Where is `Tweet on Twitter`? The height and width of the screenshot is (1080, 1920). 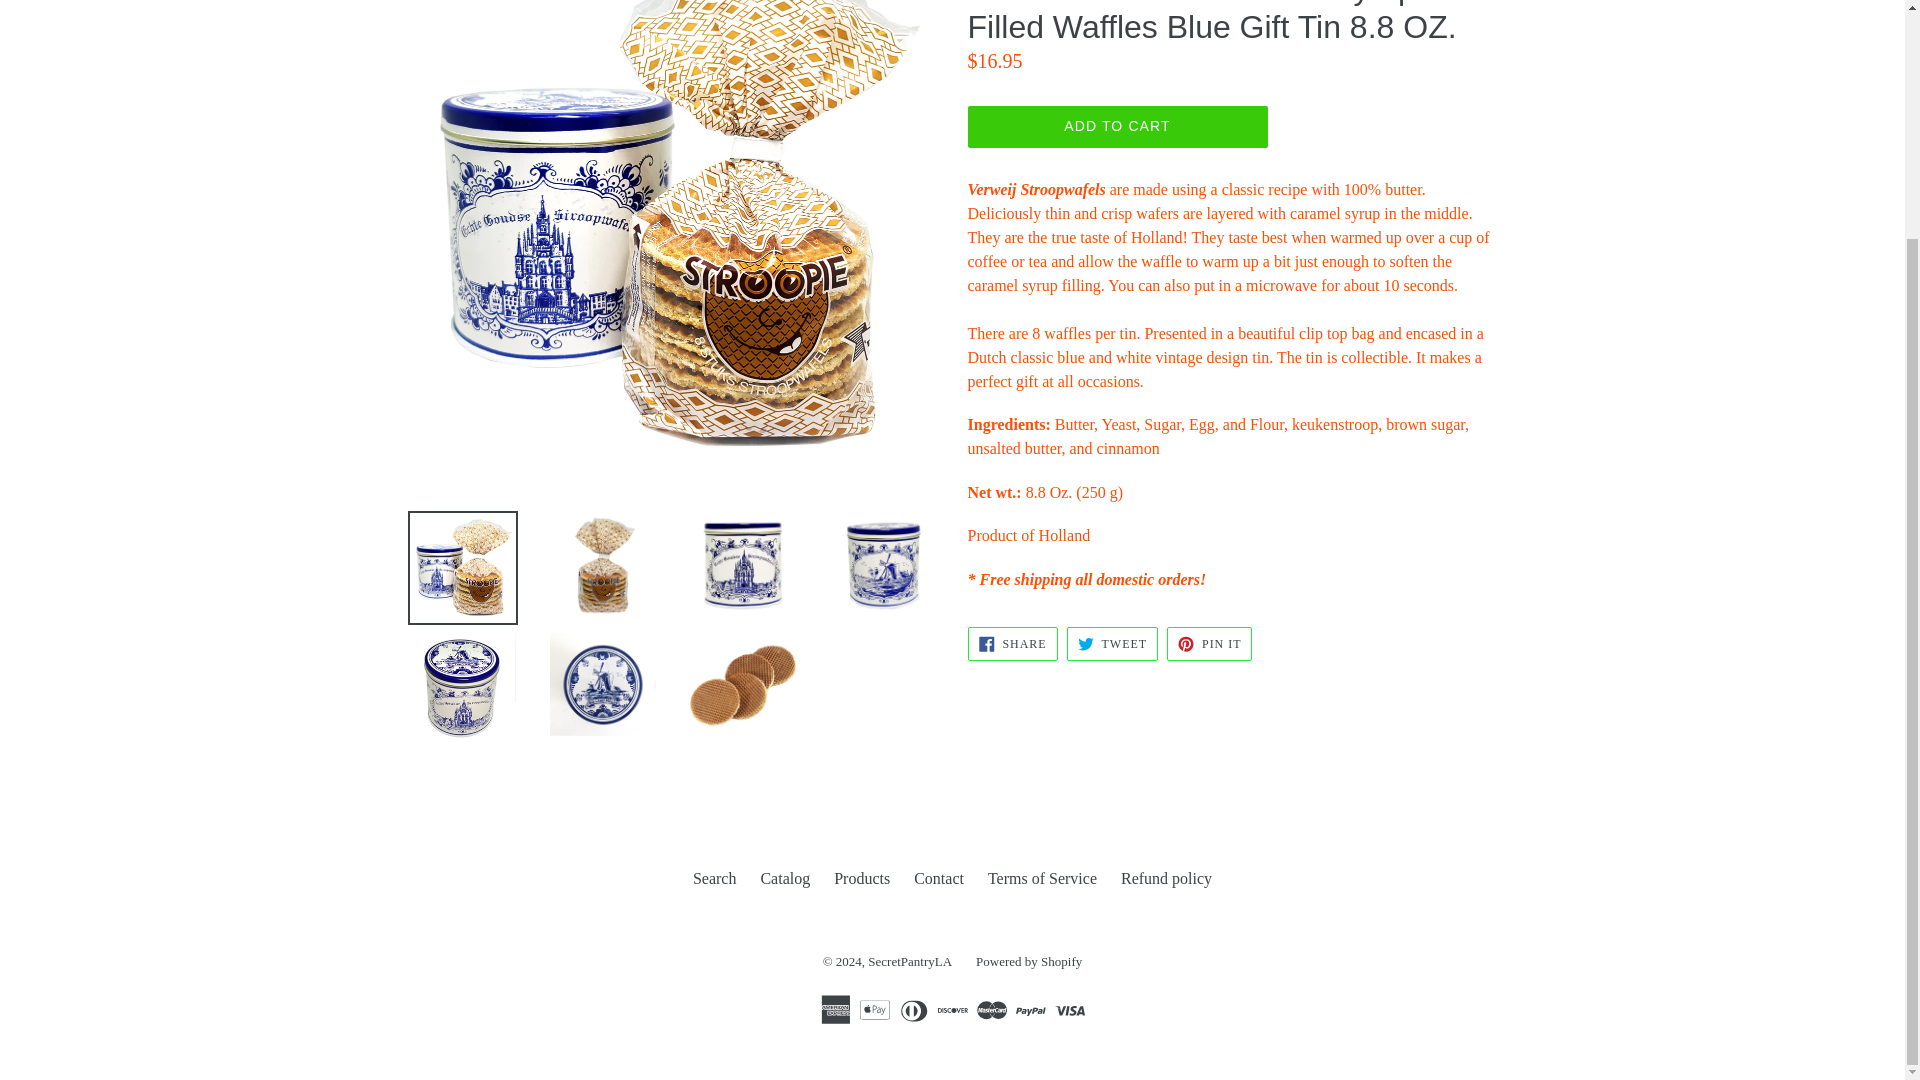
Tweet on Twitter is located at coordinates (1112, 644).